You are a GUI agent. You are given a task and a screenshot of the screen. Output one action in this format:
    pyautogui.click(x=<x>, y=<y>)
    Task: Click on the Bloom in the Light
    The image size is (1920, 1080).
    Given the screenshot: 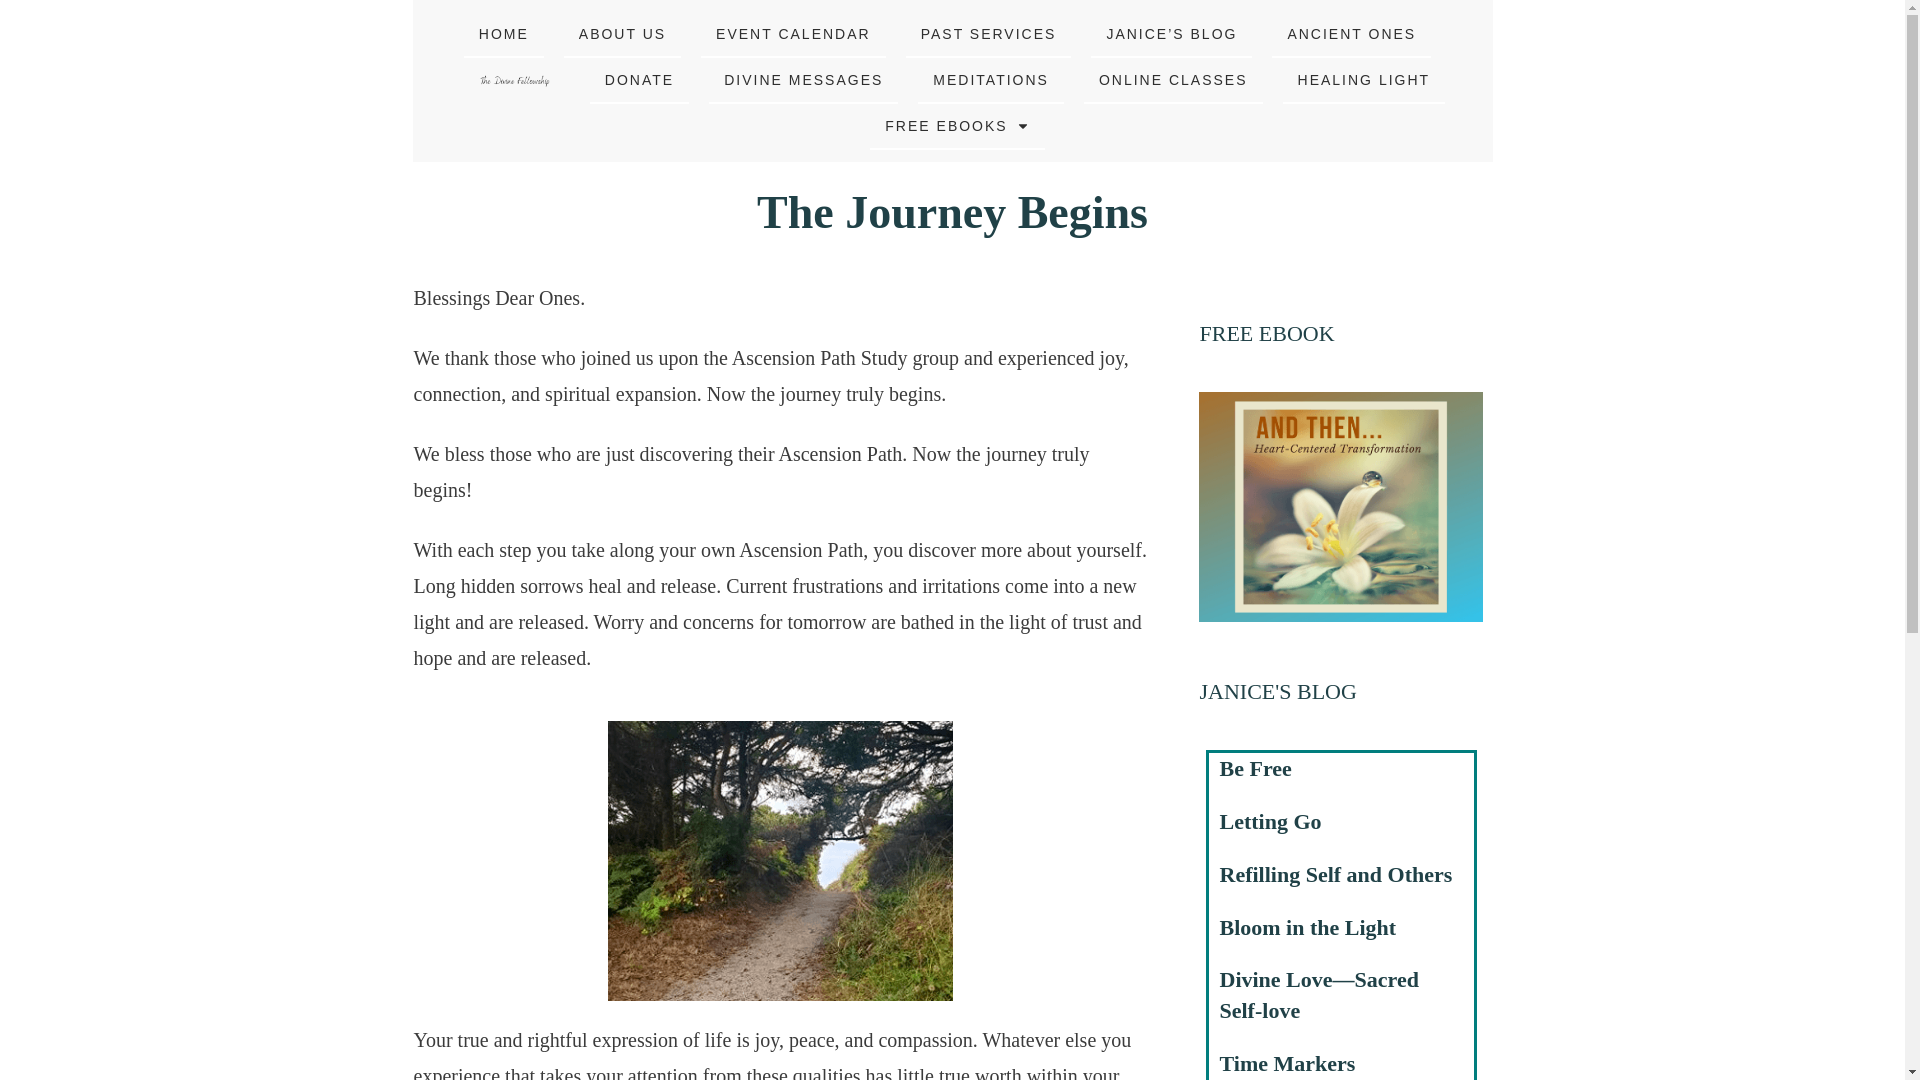 What is the action you would take?
    pyautogui.click(x=1308, y=926)
    